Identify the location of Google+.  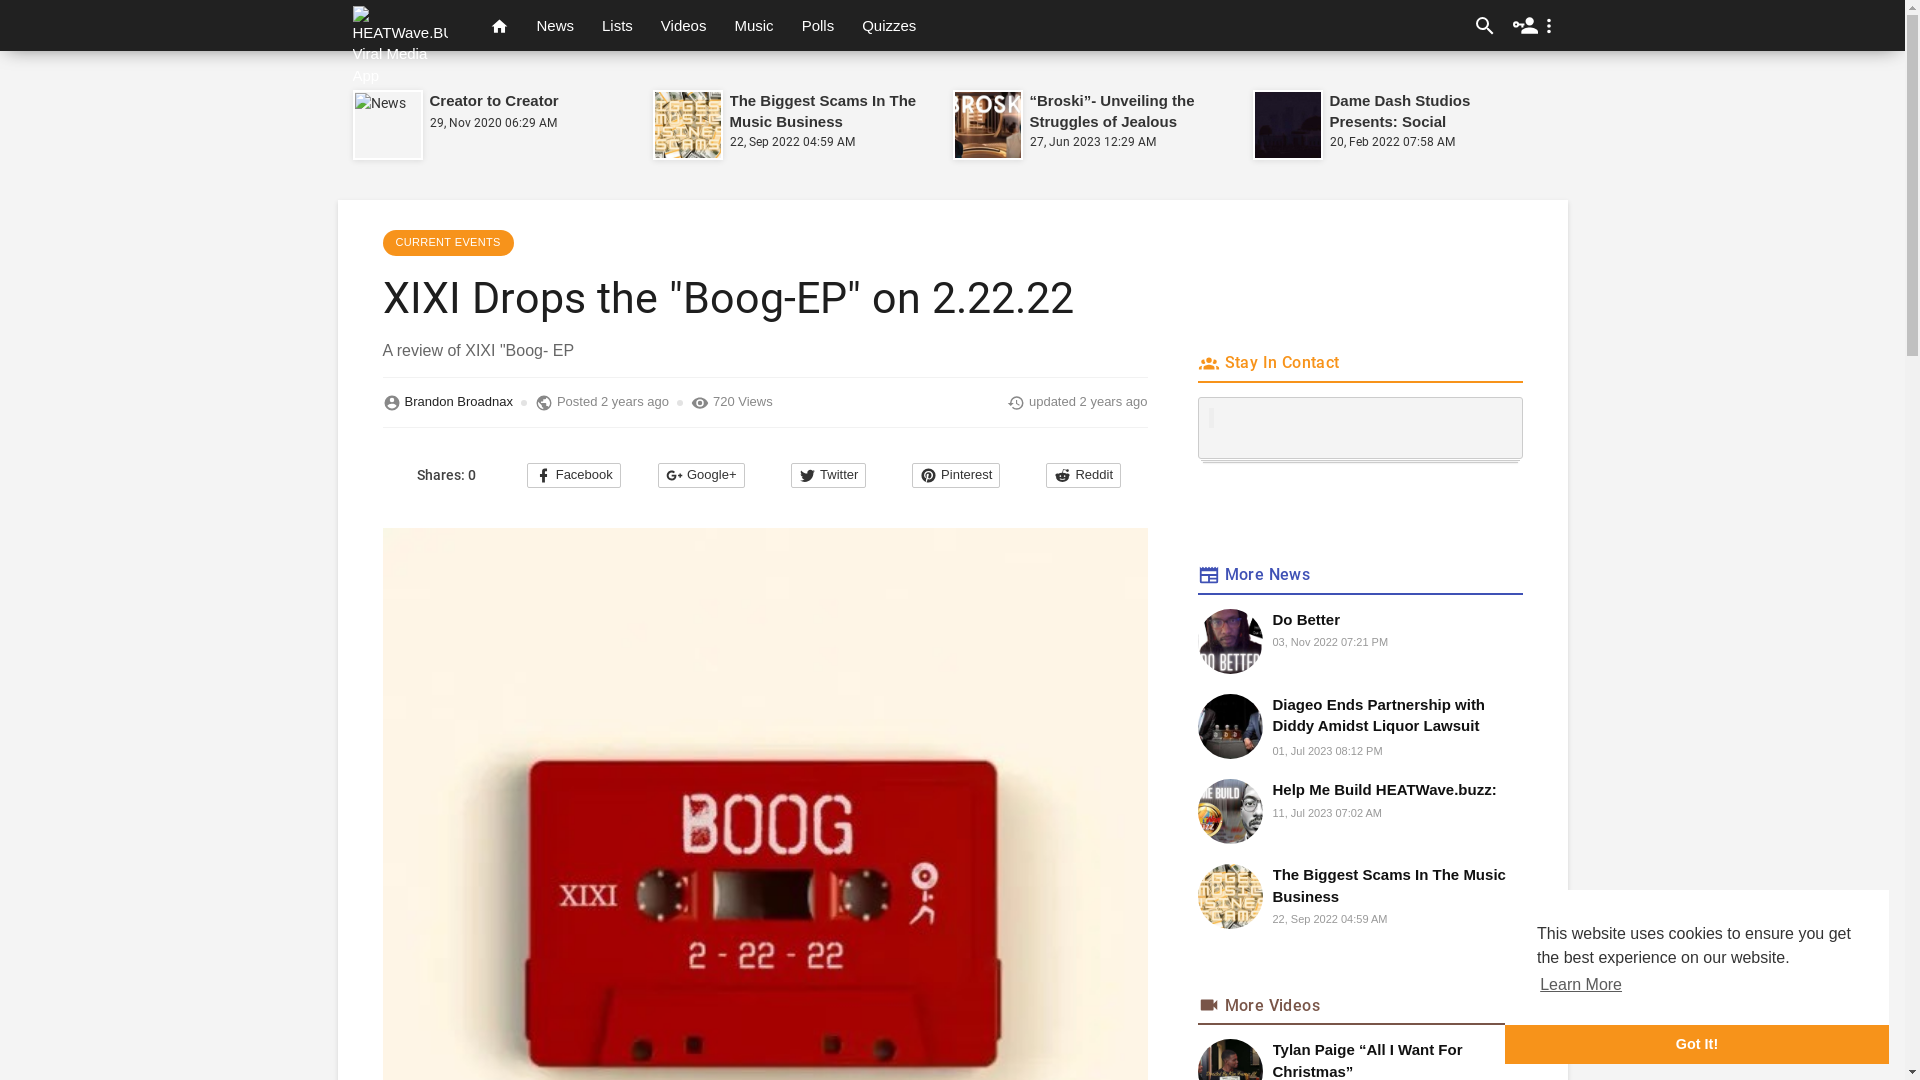
(702, 476).